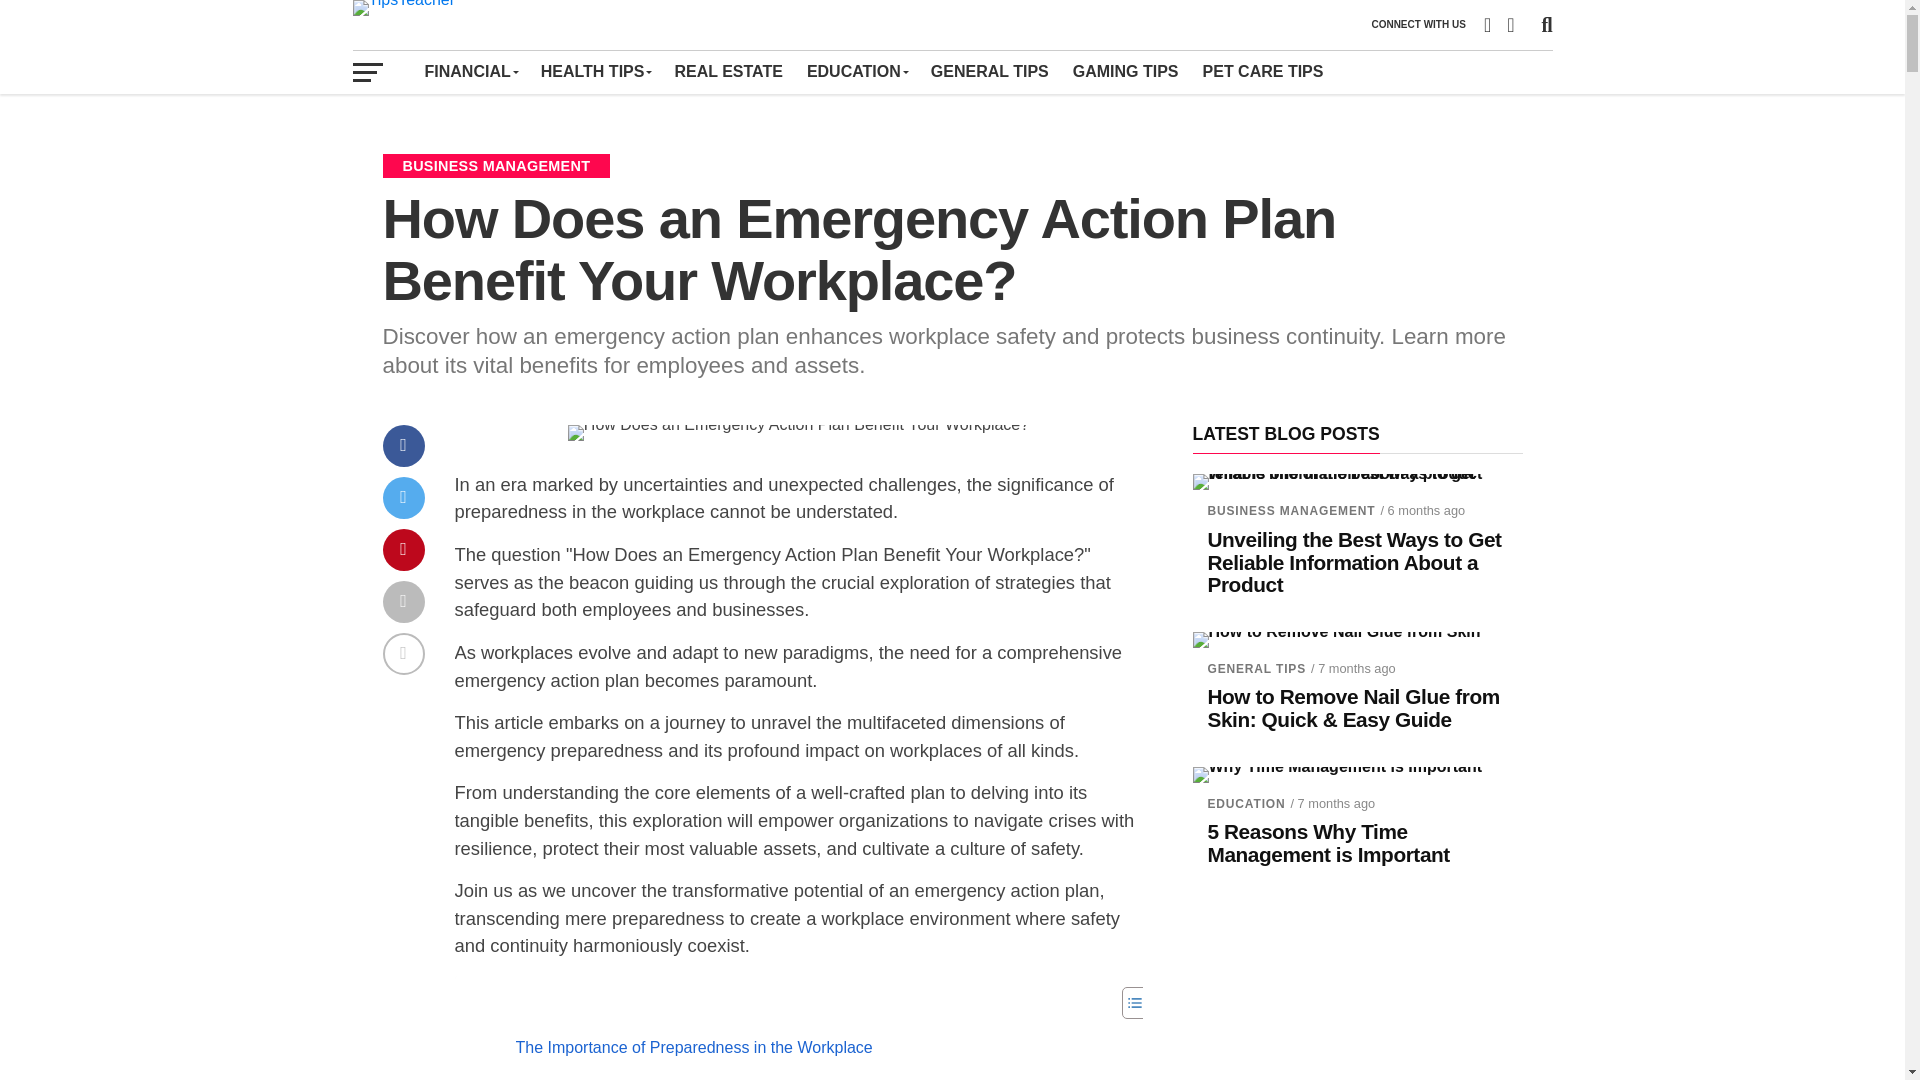 This screenshot has height=1080, width=1920. I want to click on REAL ESTATE, so click(728, 71).